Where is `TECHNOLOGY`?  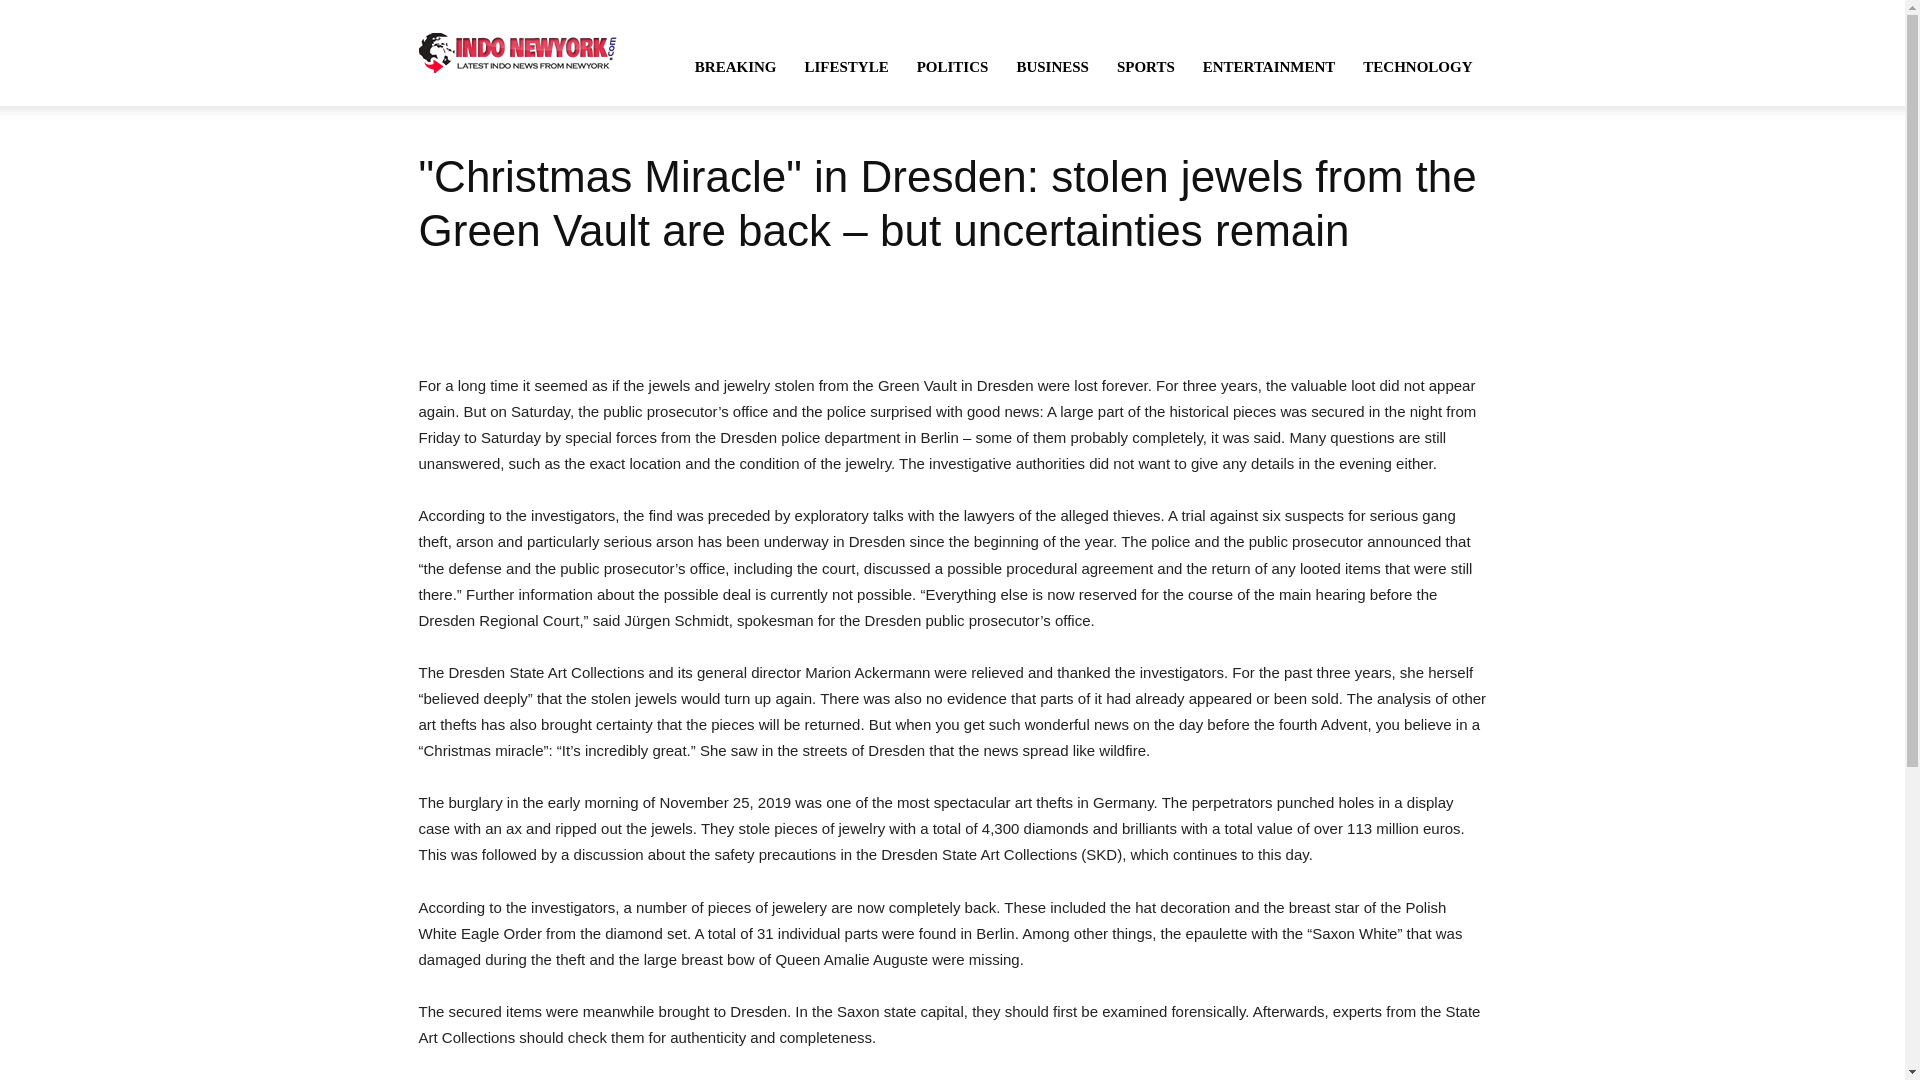 TECHNOLOGY is located at coordinates (1418, 66).